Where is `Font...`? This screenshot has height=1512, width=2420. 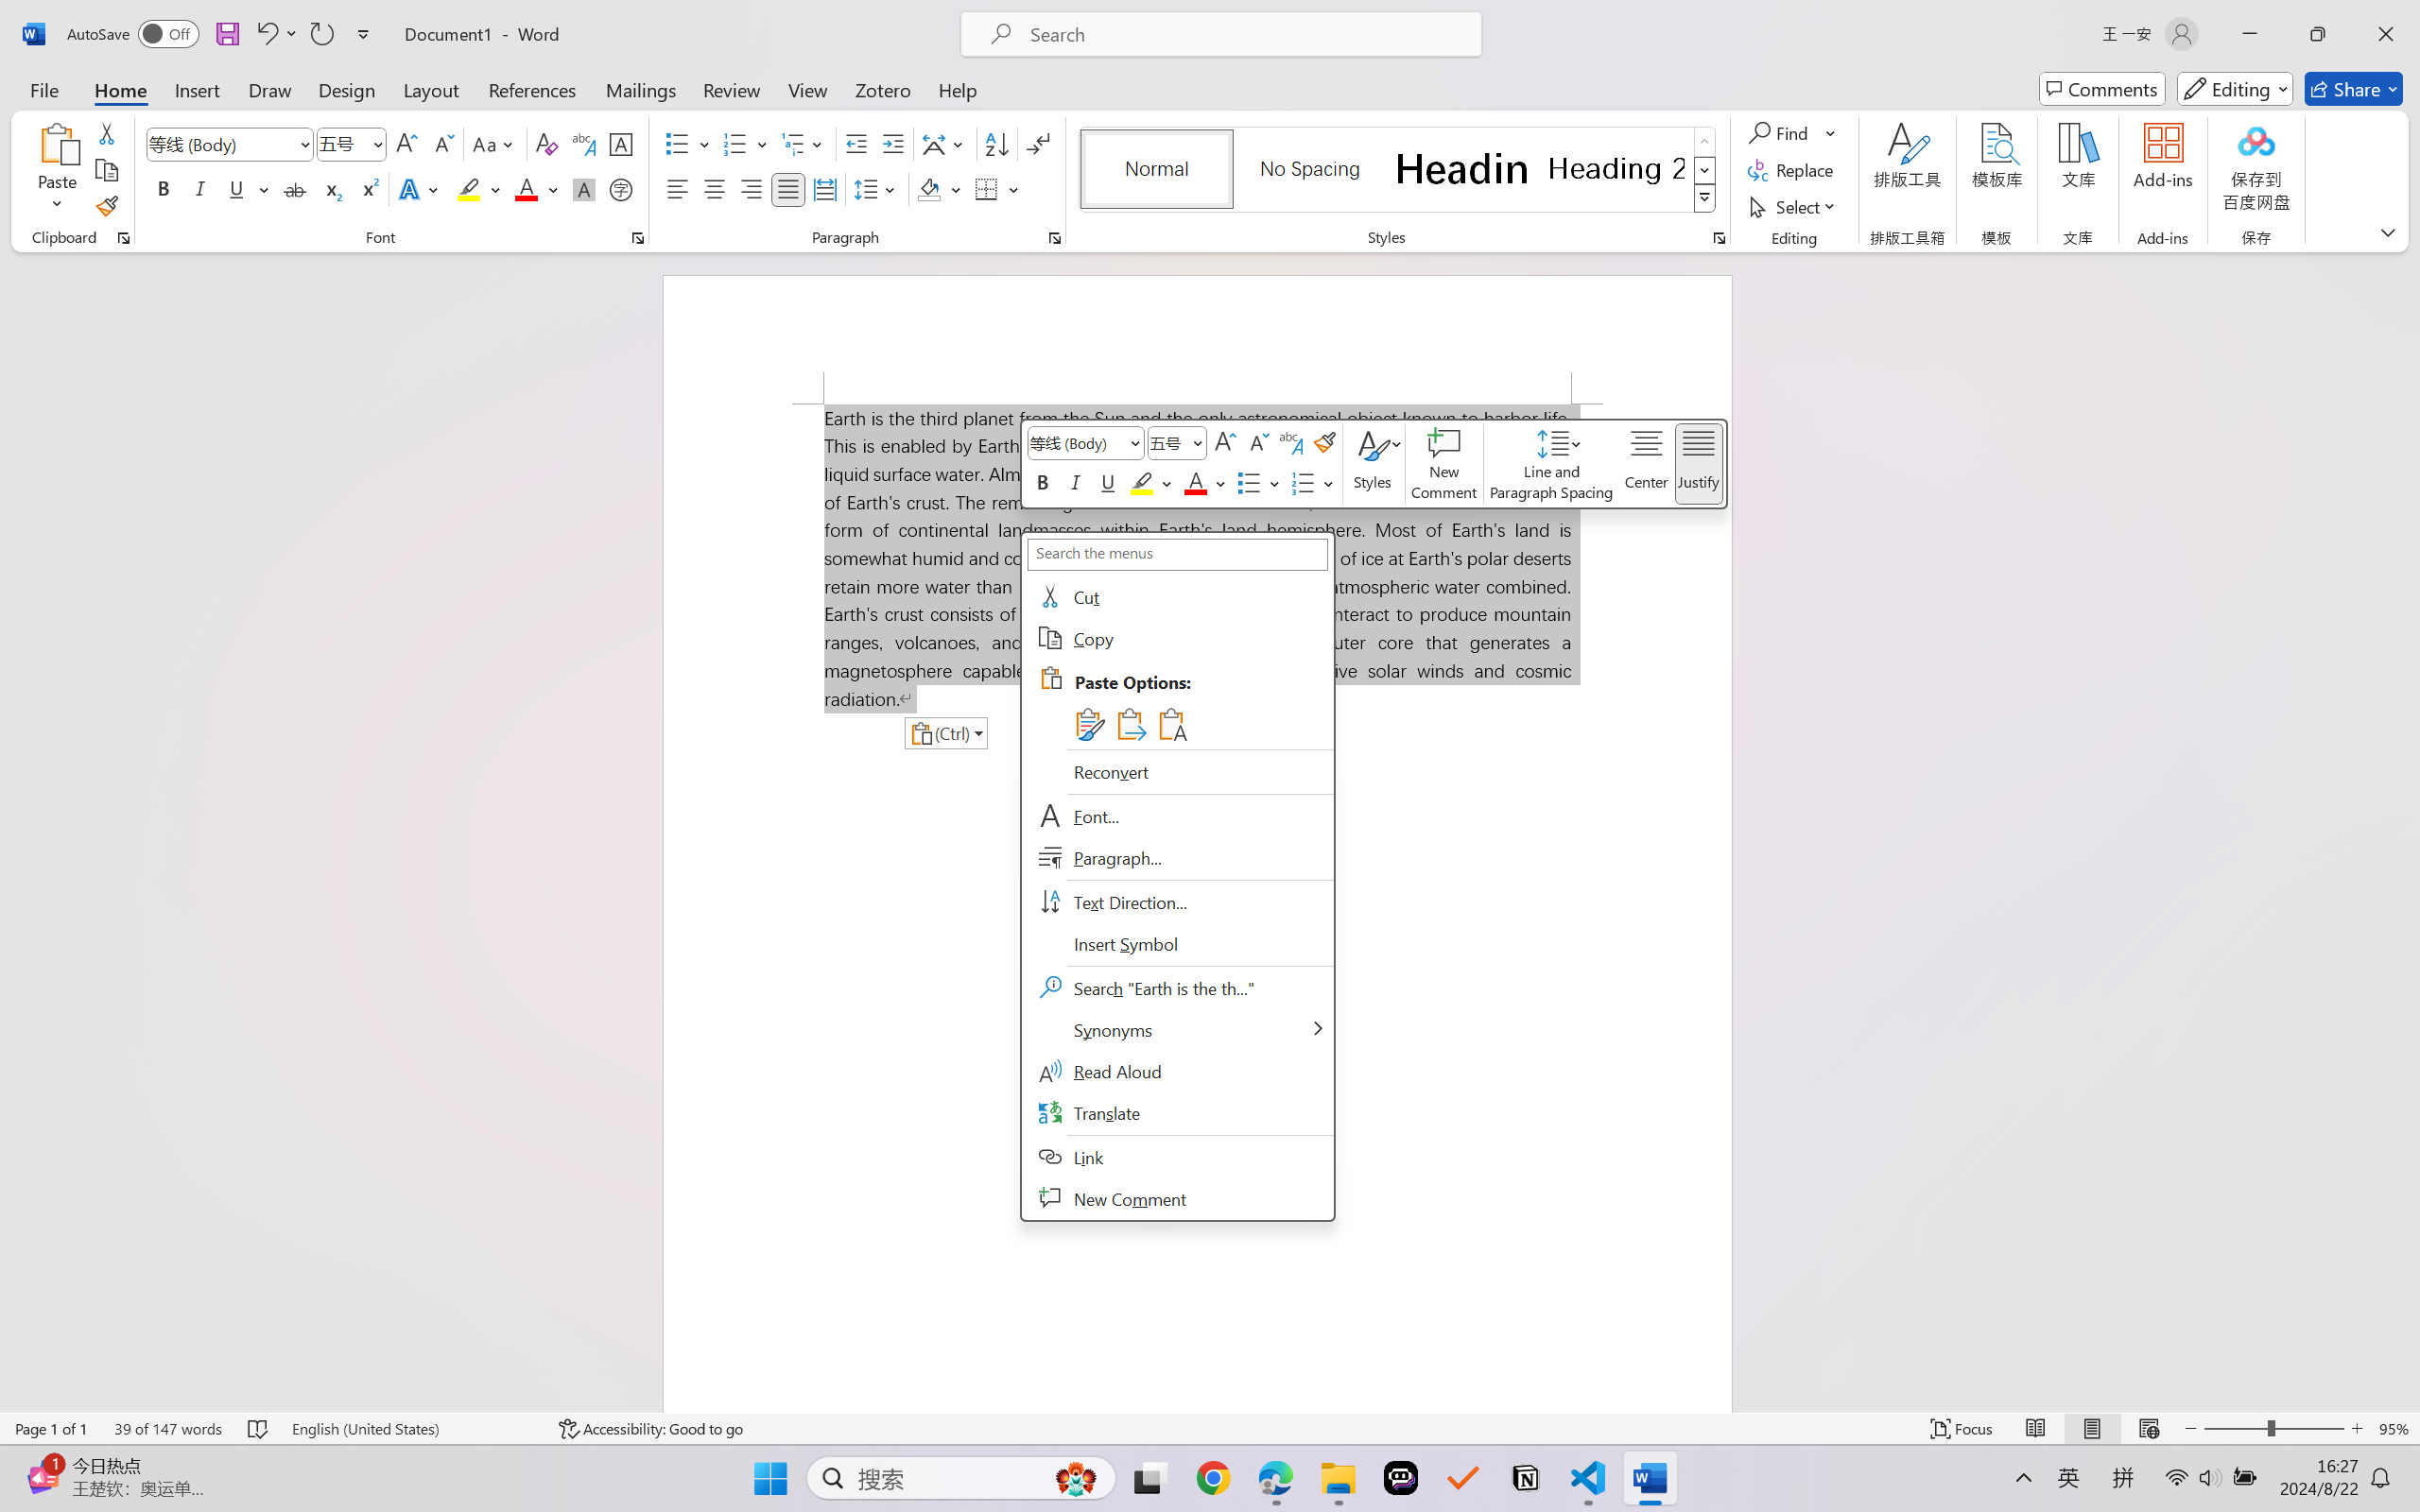
Font... is located at coordinates (1177, 816).